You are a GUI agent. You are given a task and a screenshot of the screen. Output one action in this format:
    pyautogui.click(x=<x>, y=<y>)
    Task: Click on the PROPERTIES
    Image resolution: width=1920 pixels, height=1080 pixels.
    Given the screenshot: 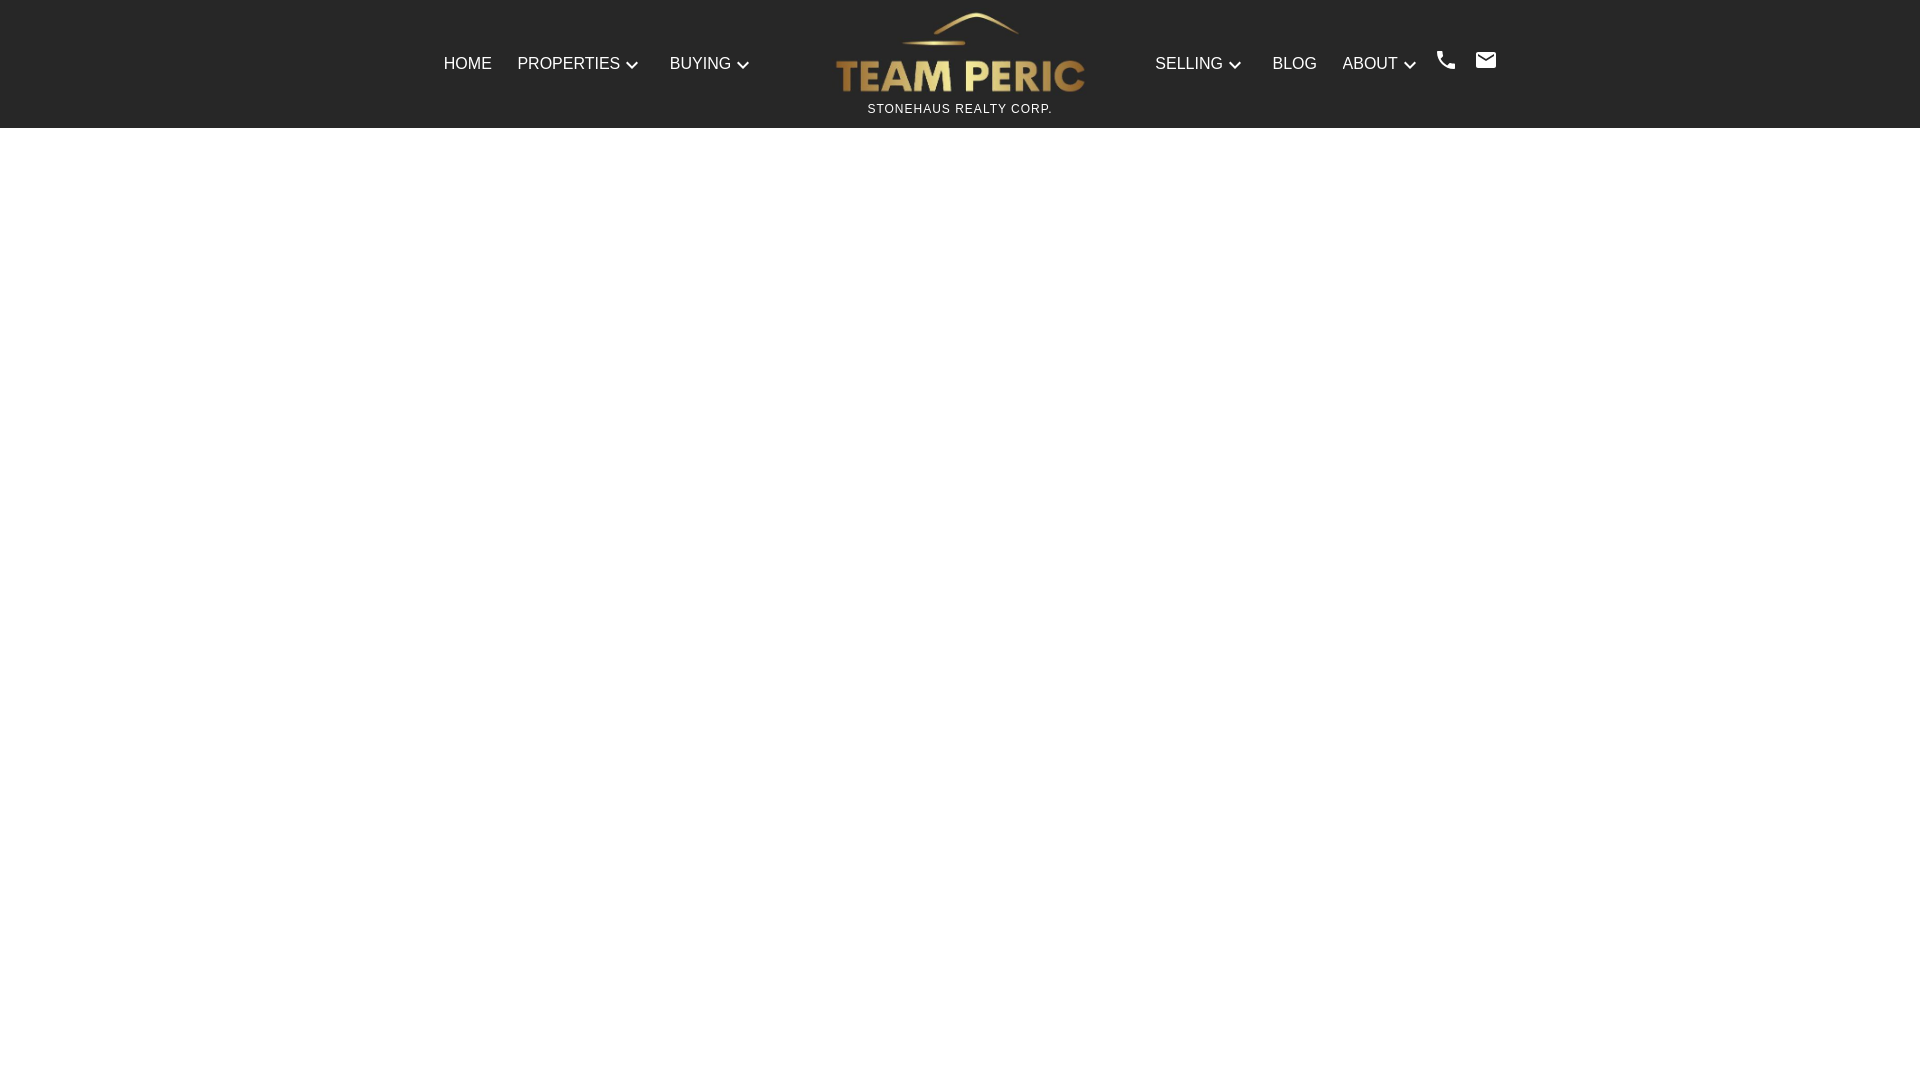 What is the action you would take?
    pyautogui.click(x=568, y=63)
    